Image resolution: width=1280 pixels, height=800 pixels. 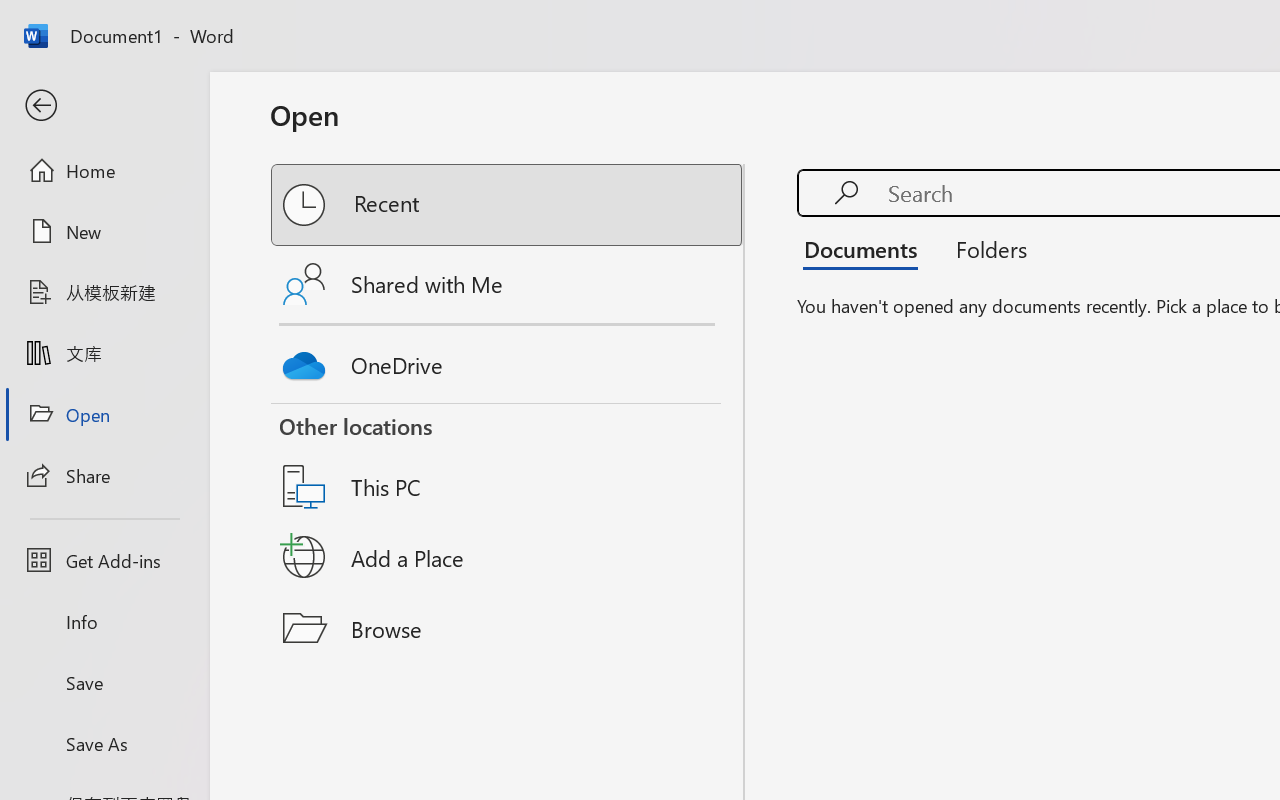 What do you see at coordinates (984, 248) in the screenshot?
I see `Folders` at bounding box center [984, 248].